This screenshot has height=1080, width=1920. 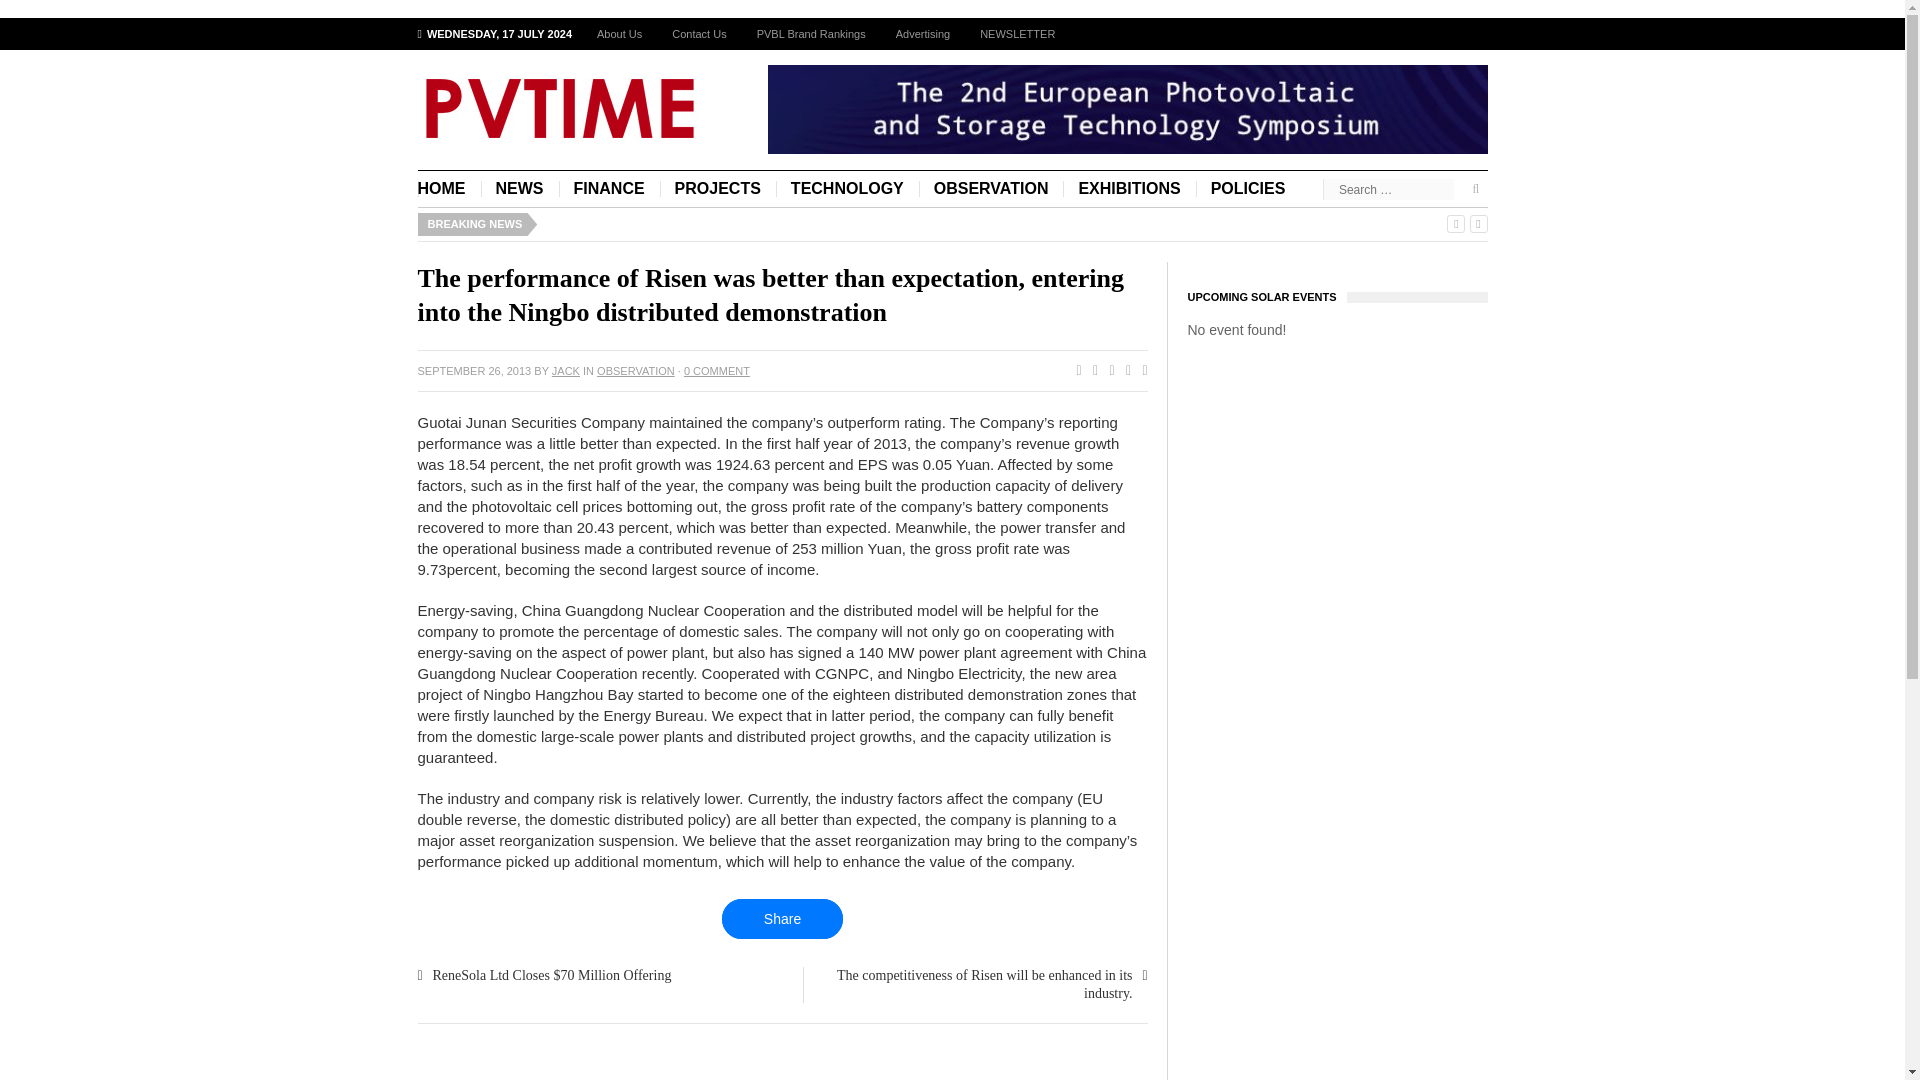 I want to click on Pinterest, so click(x=1124, y=370).